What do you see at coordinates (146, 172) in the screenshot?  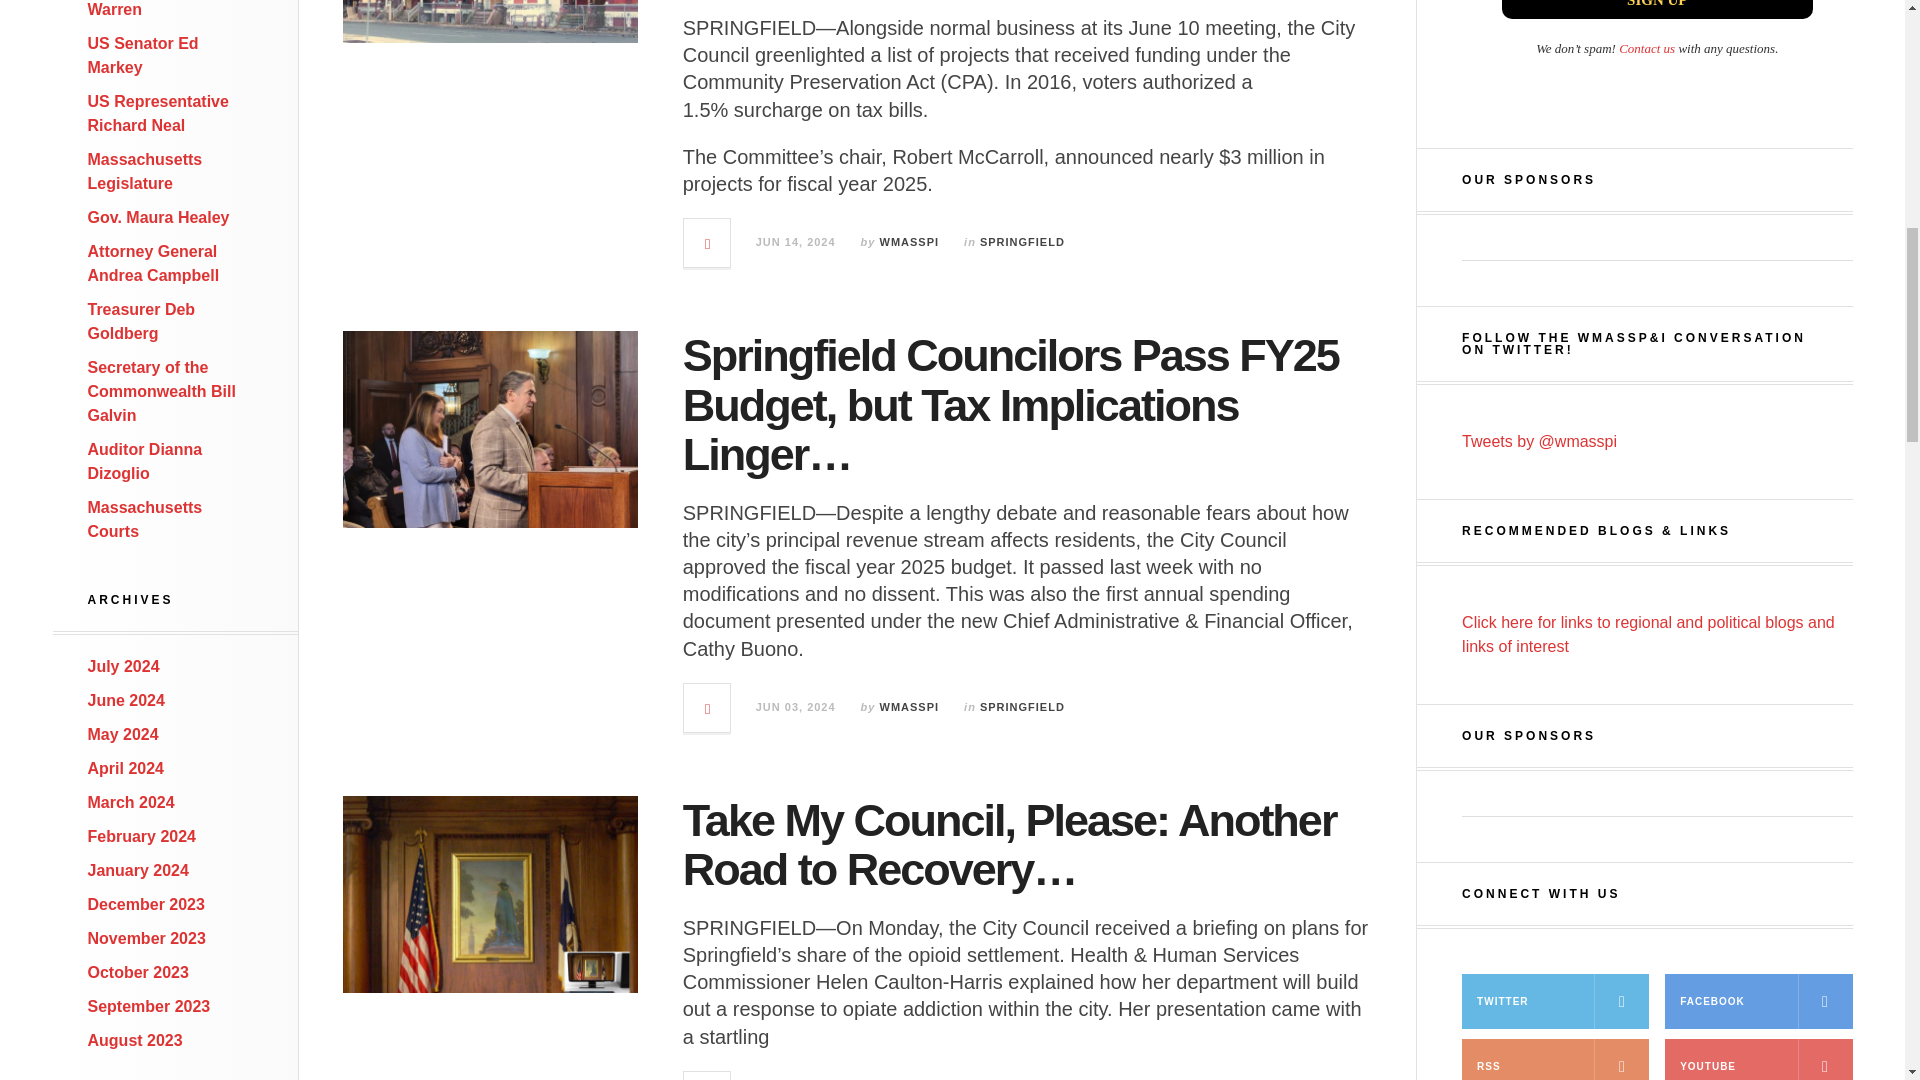 I see `Massachusetts Legislature` at bounding box center [146, 172].